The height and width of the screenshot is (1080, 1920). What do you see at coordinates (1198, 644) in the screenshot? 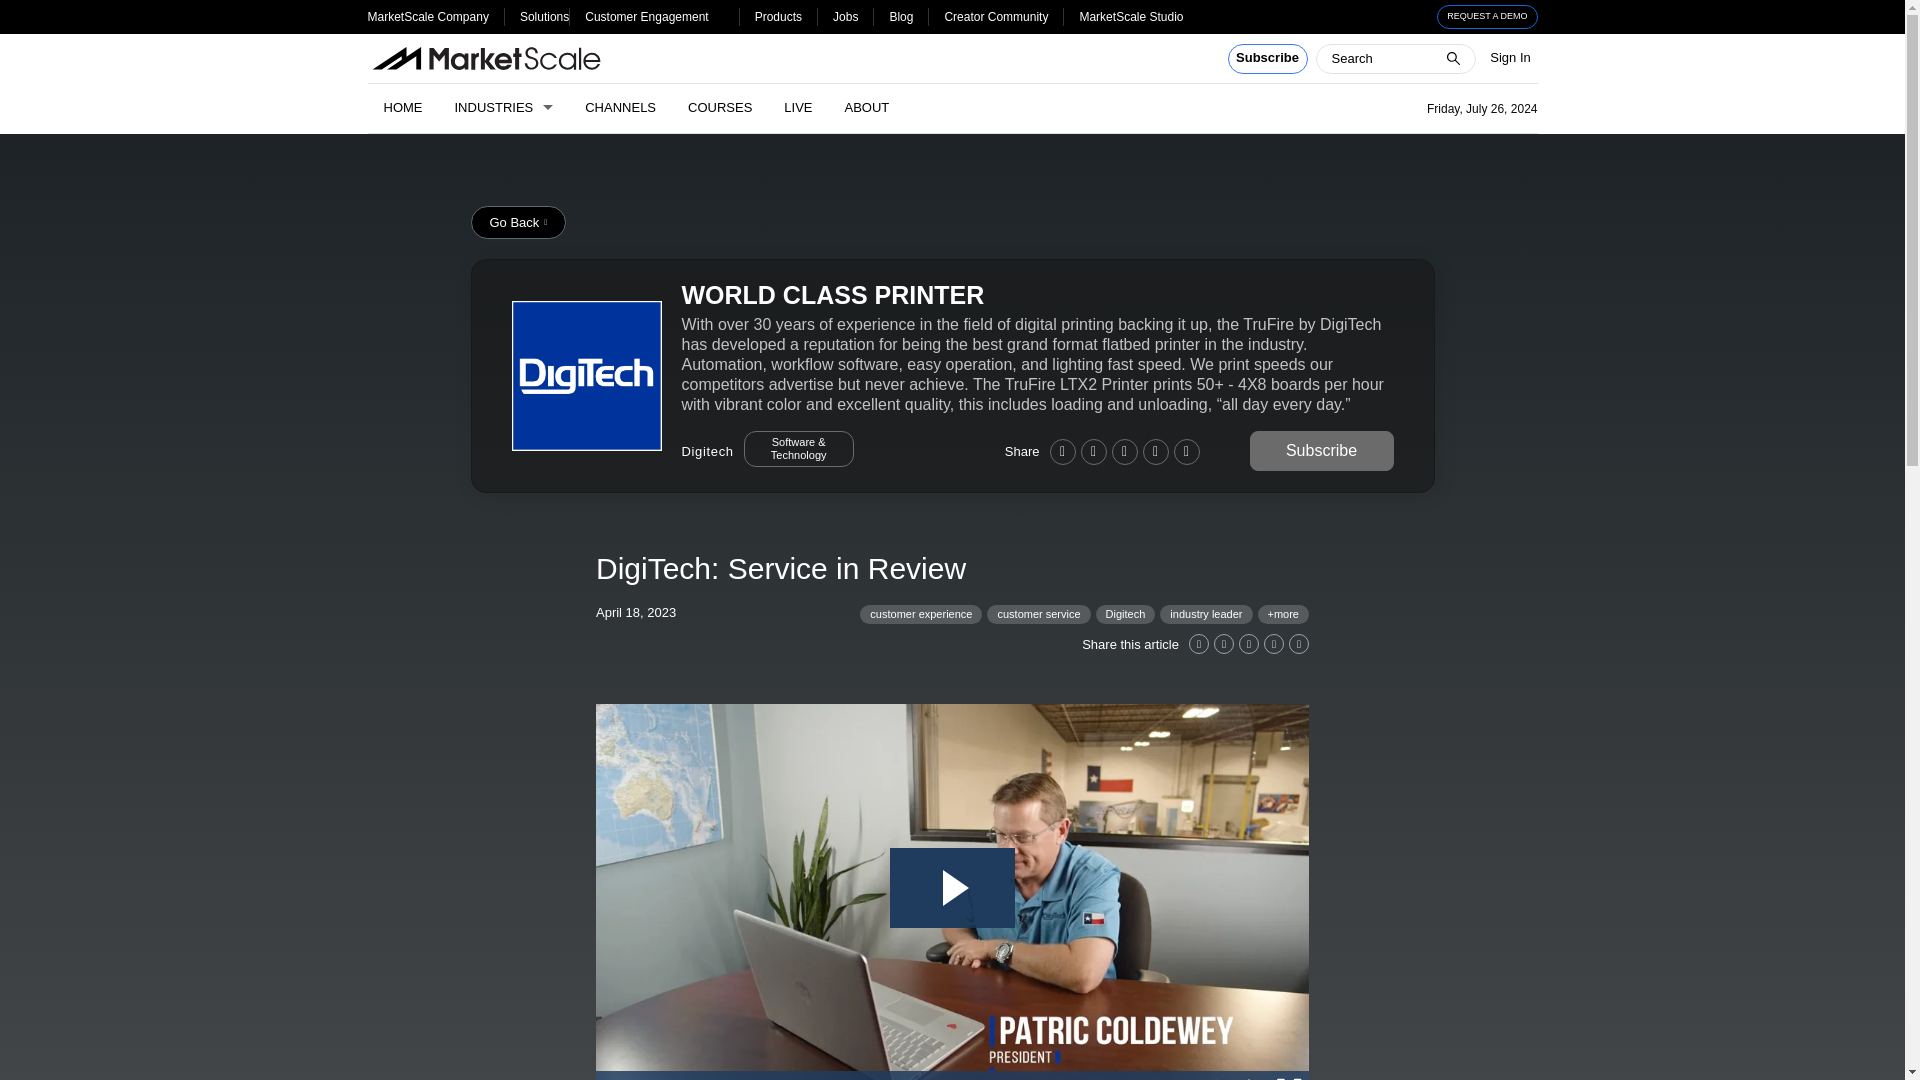
I see `Share on Linkedin` at bounding box center [1198, 644].